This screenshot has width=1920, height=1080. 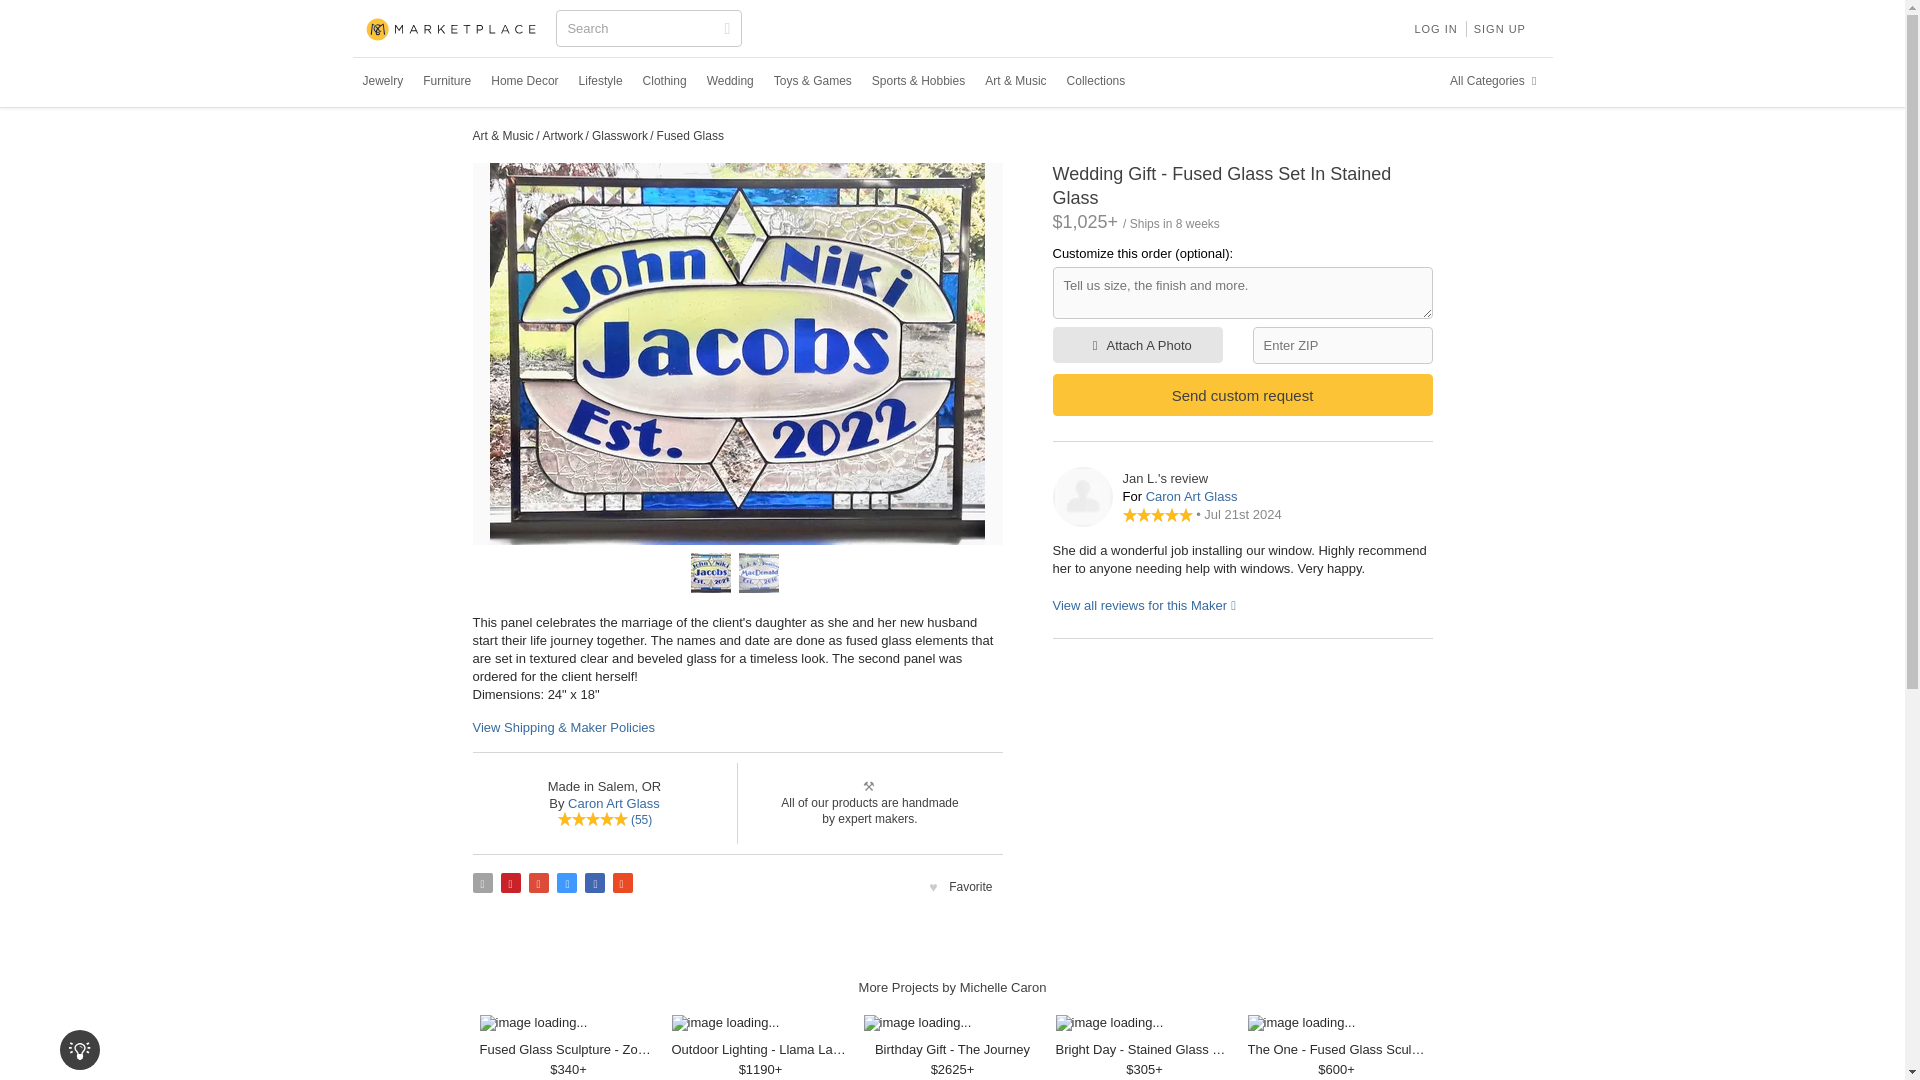 I want to click on CUSTOMMADE, so click(x=452, y=30).